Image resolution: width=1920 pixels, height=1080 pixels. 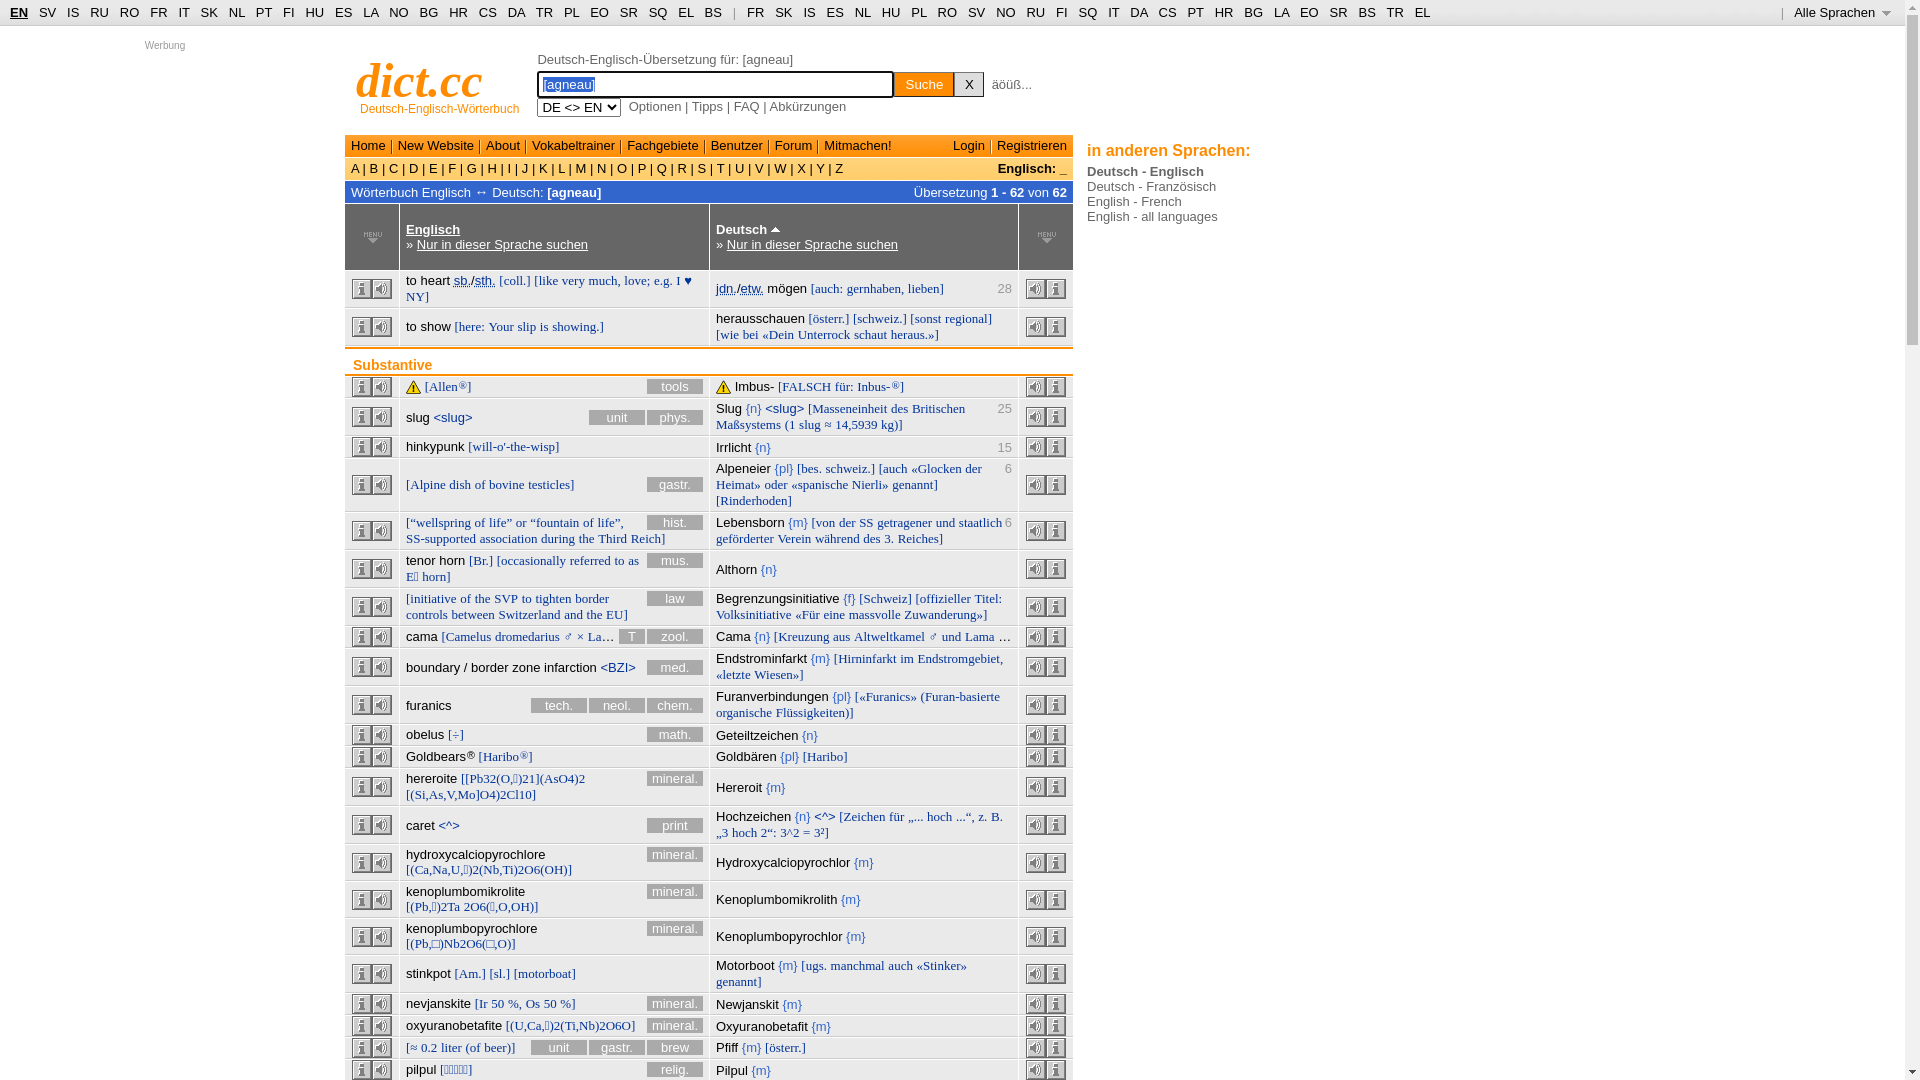 I want to click on obelus, so click(x=425, y=734).